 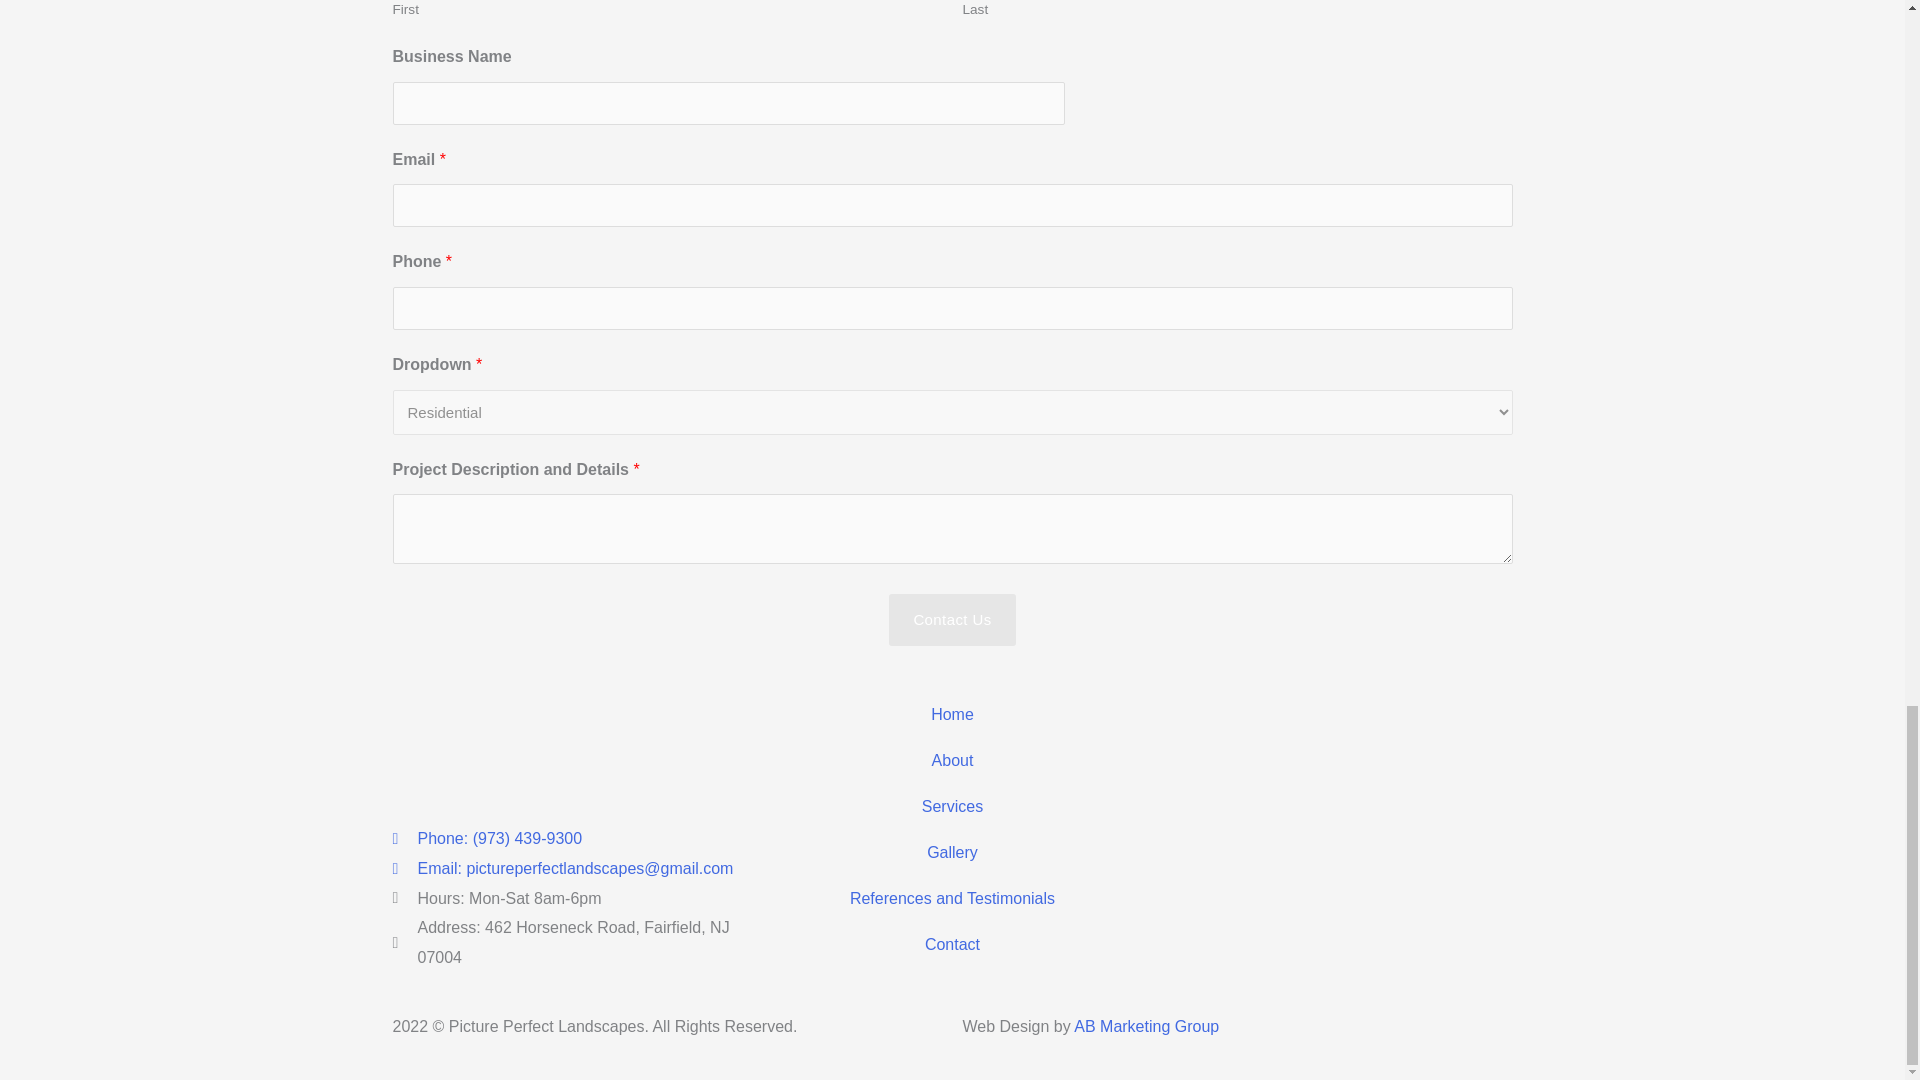 I want to click on References and Testimonials, so click(x=952, y=898).